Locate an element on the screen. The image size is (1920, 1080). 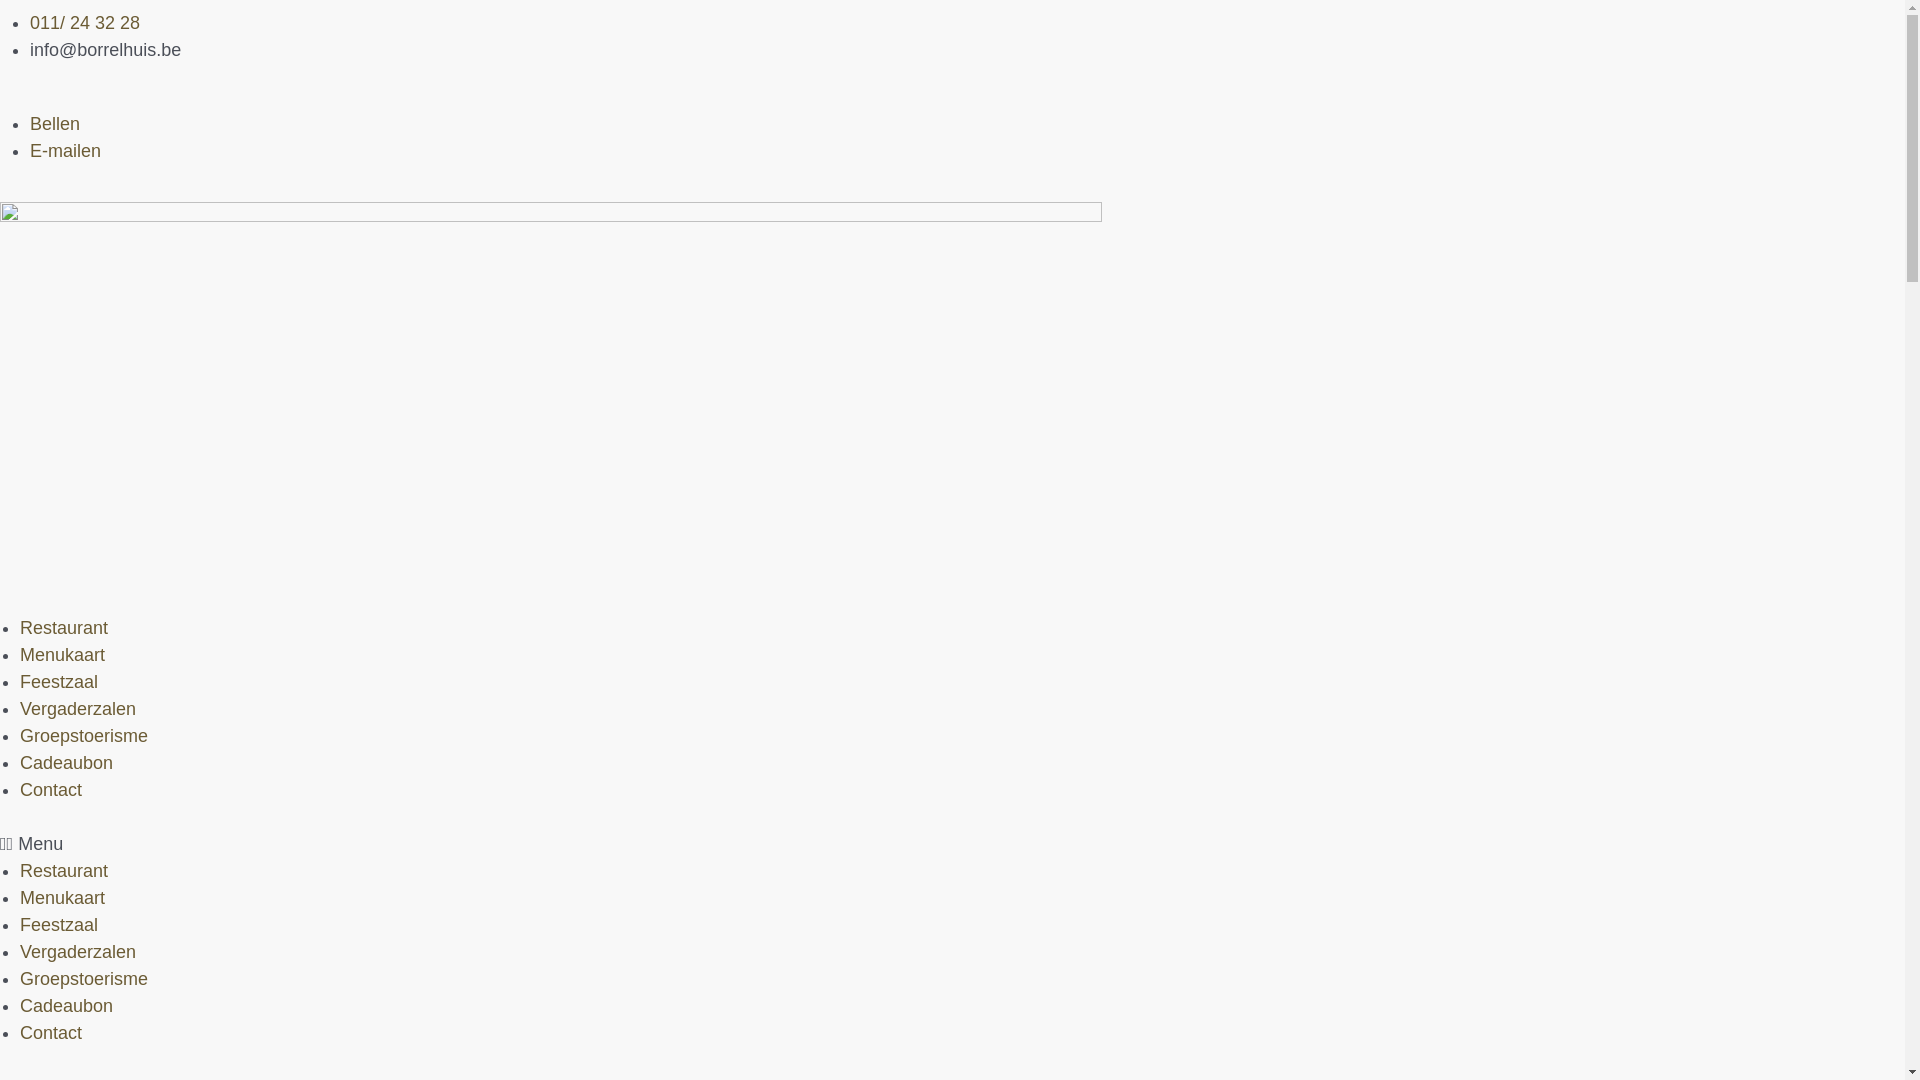
Menukaart is located at coordinates (62, 898).